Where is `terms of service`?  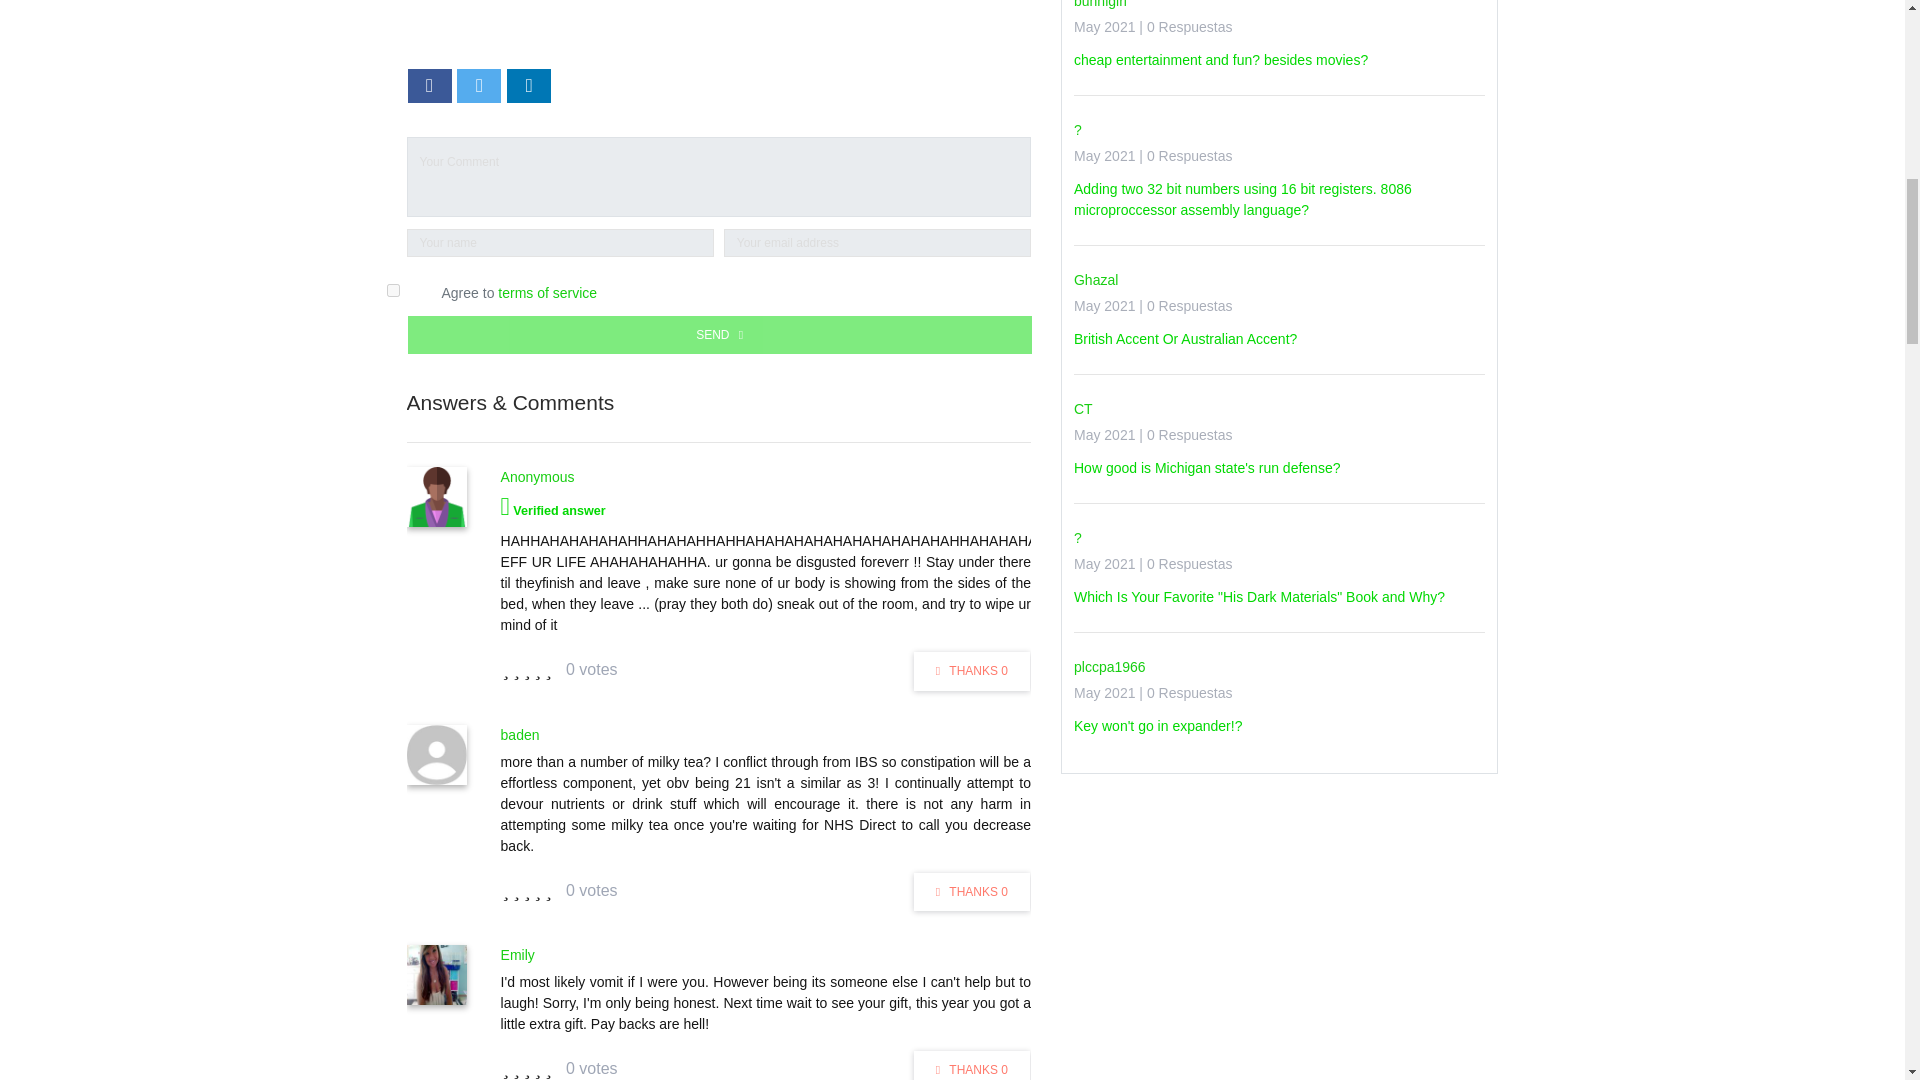
terms of service is located at coordinates (547, 293).